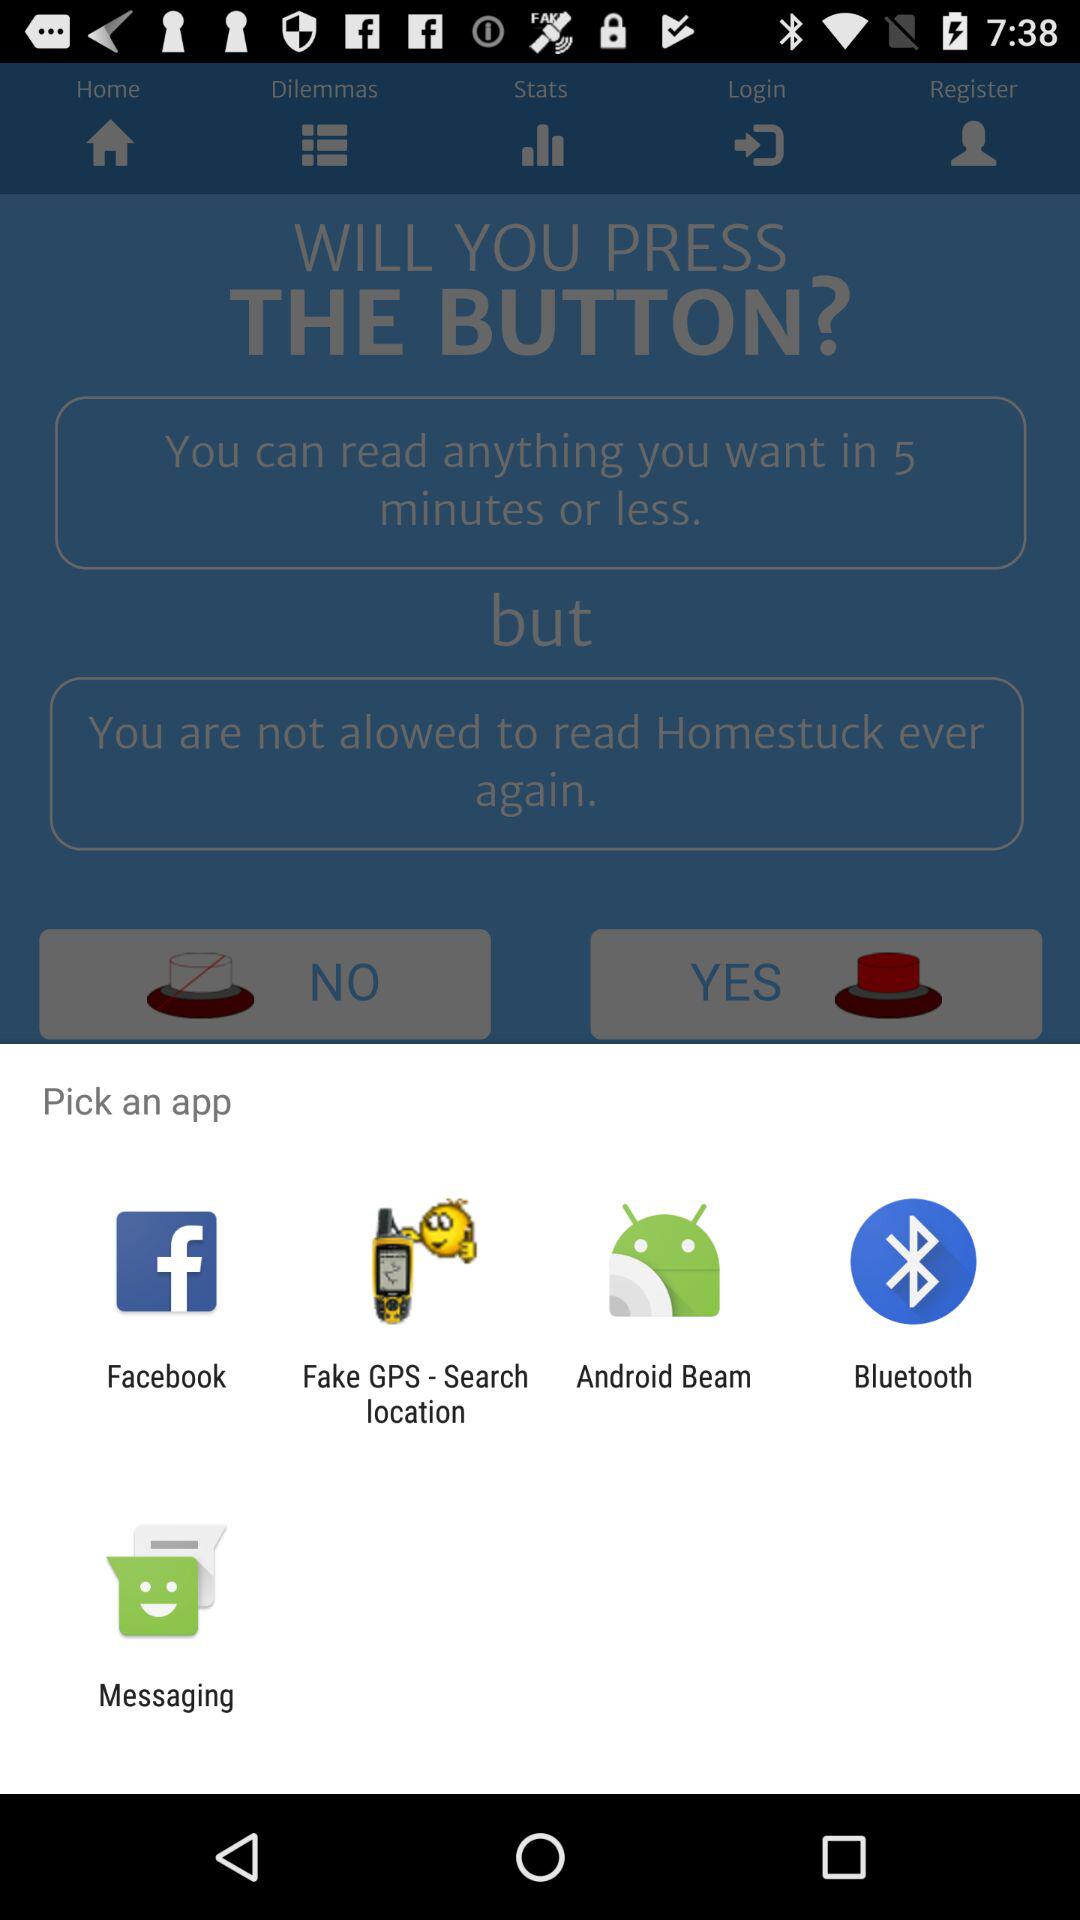 Image resolution: width=1080 pixels, height=1920 pixels. Describe the element at coordinates (166, 1393) in the screenshot. I see `swipe to facebook item` at that location.